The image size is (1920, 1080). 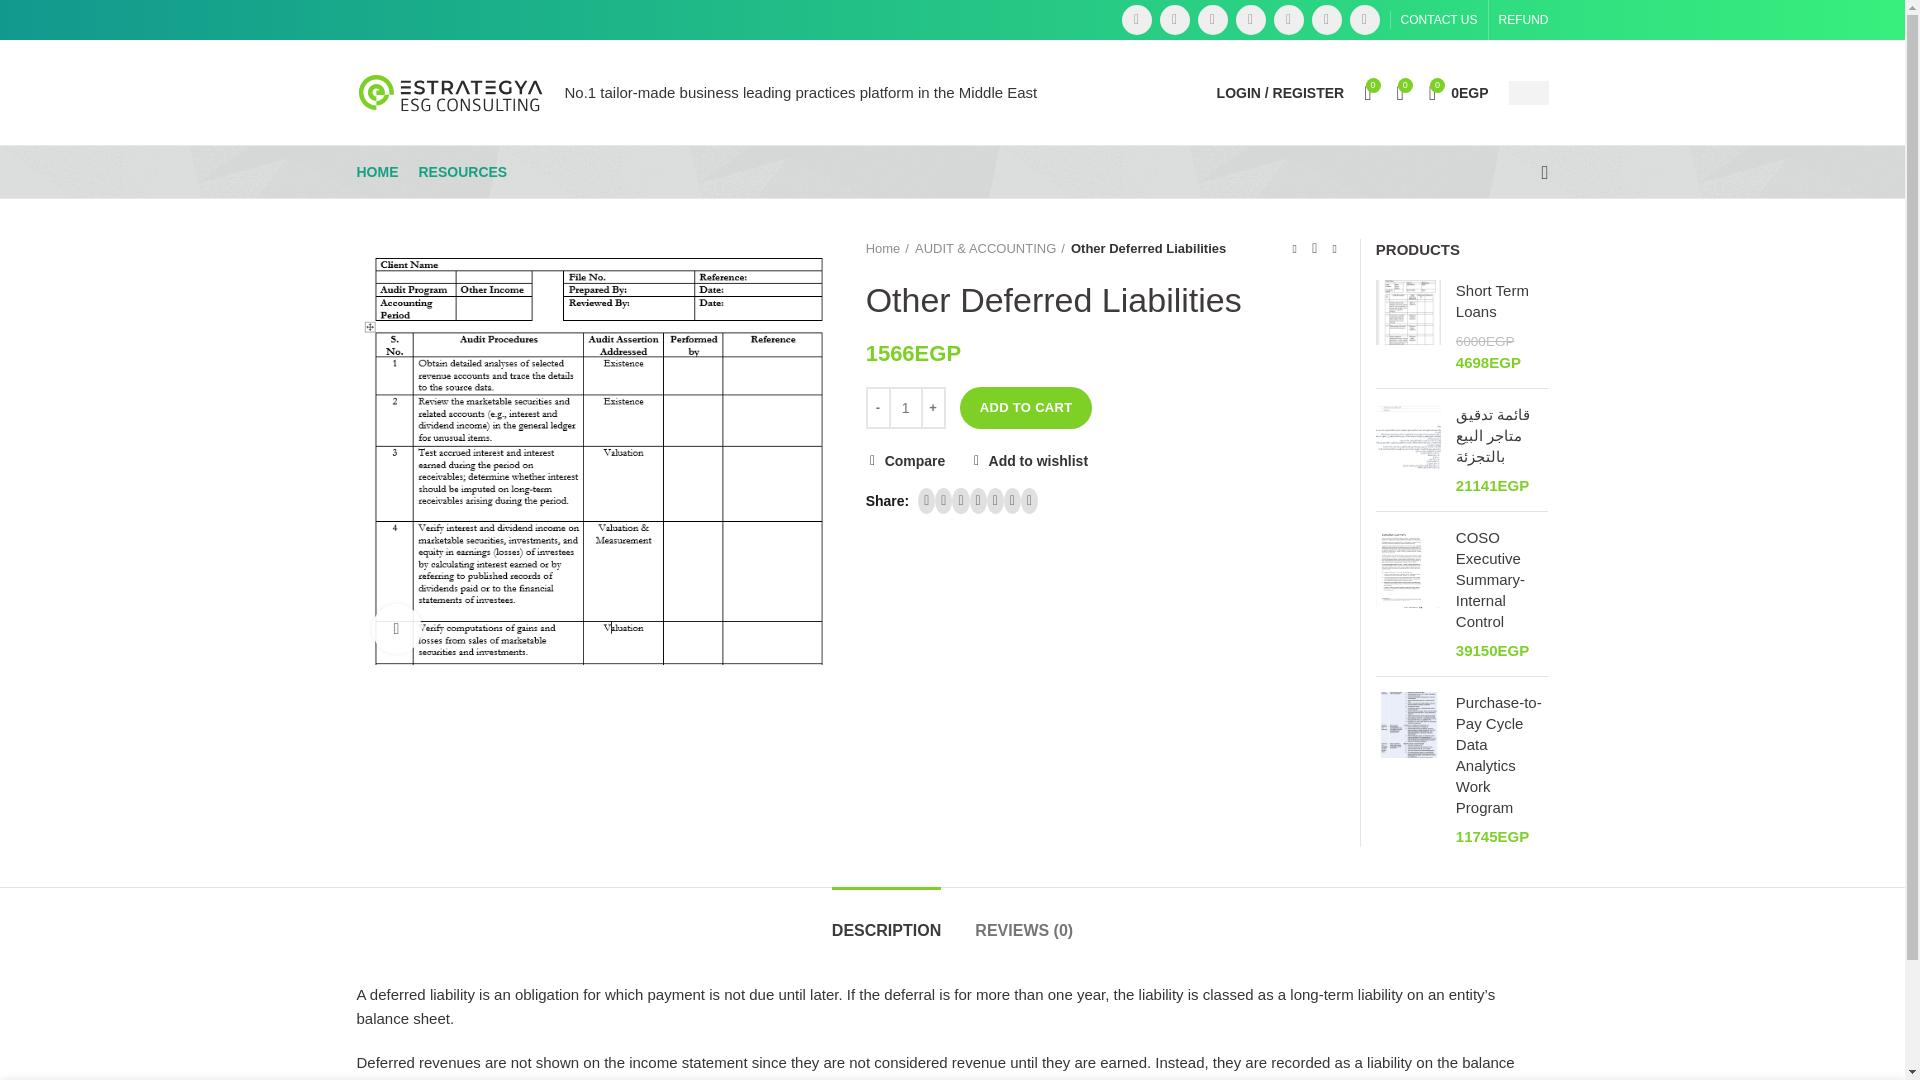 I want to click on Home, so click(x=376, y=172).